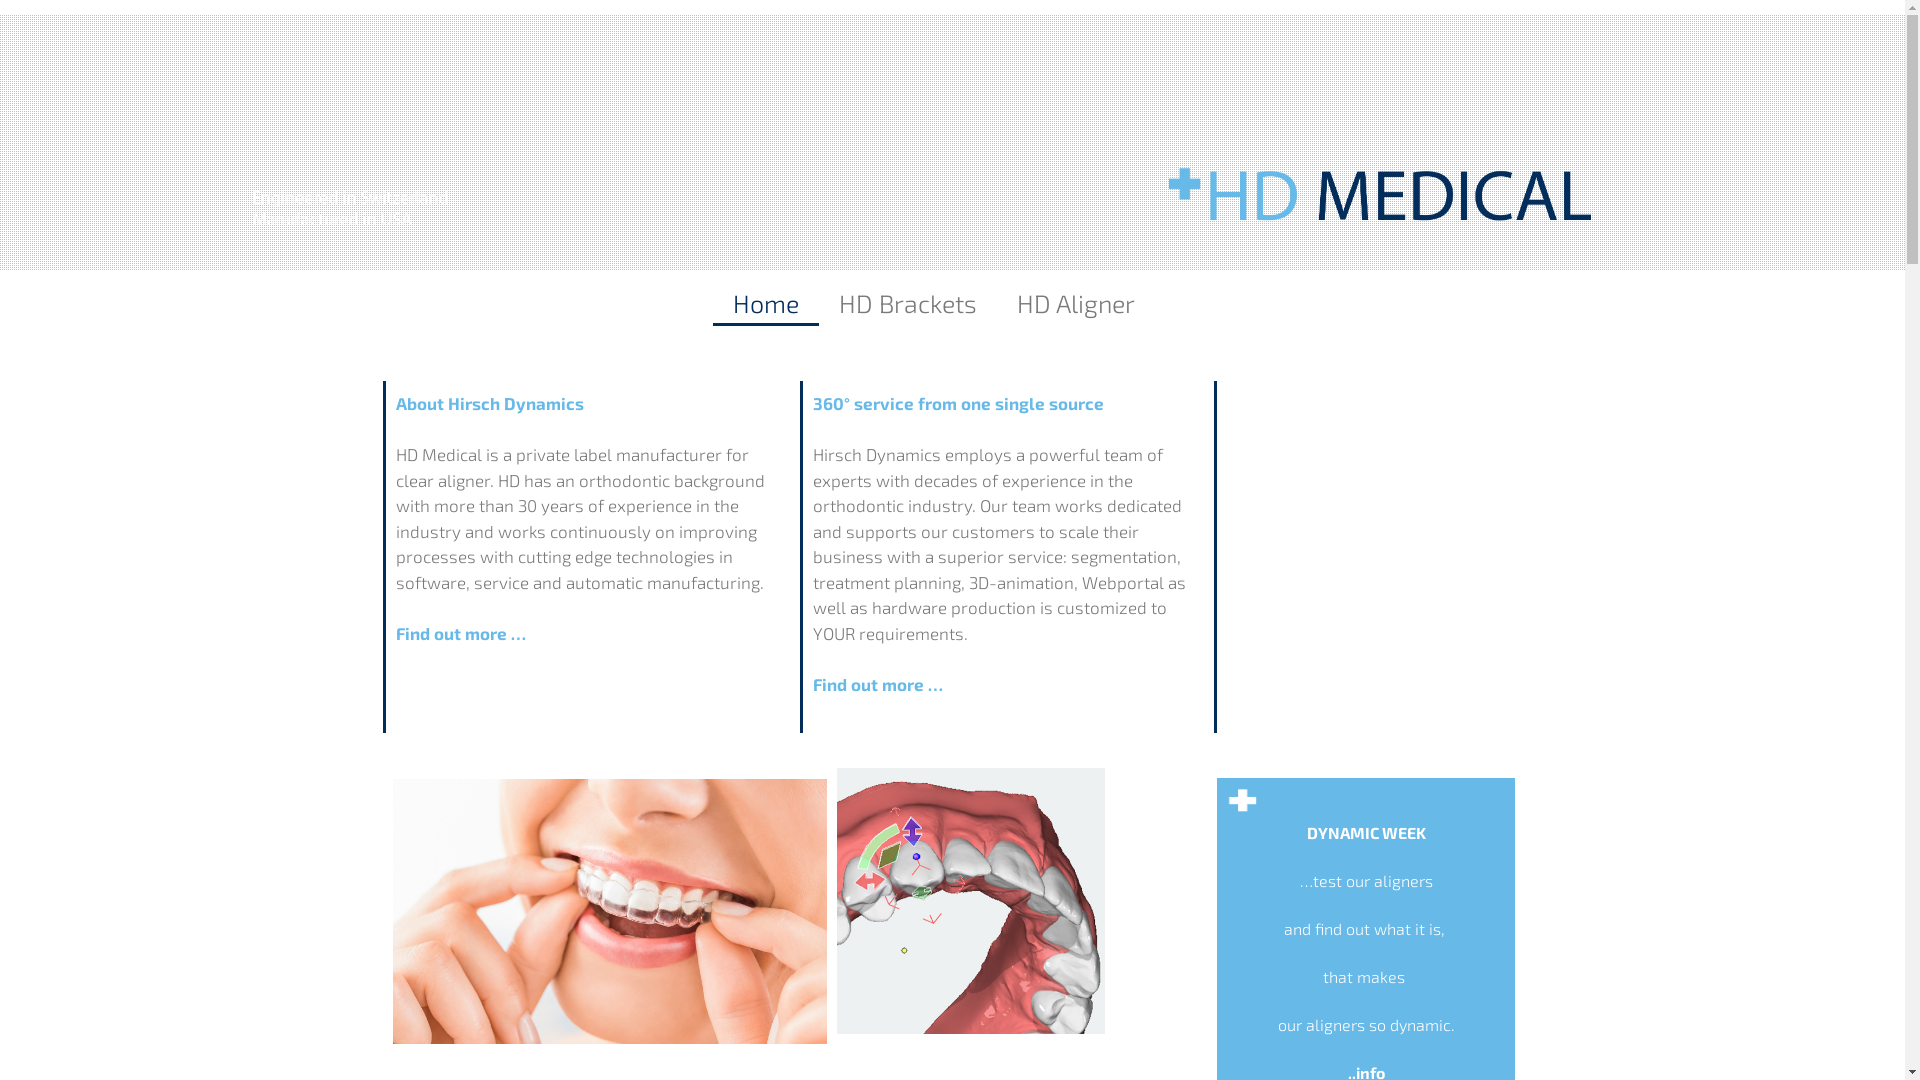 This screenshot has height=1080, width=1920. I want to click on HD Aligner, so click(1075, 303).